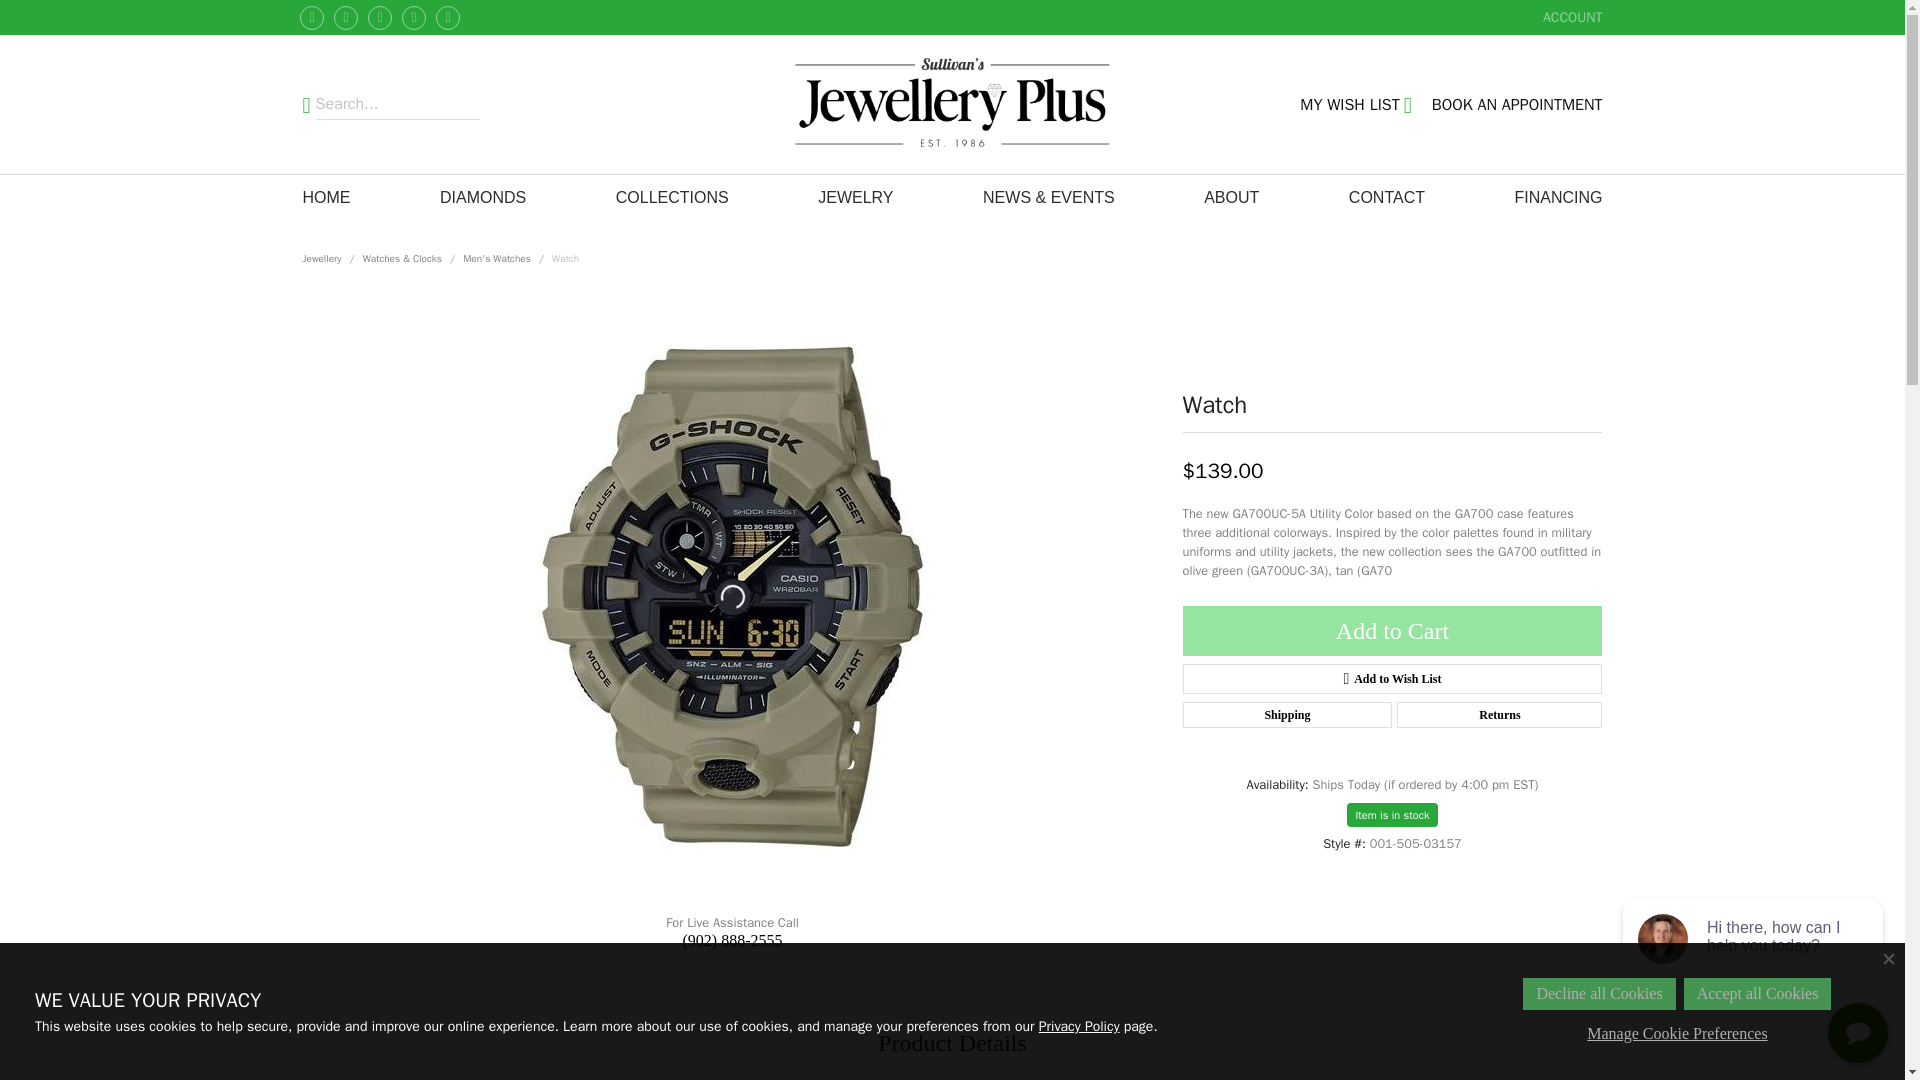  I want to click on Follow us on instagram, so click(1518, 104).